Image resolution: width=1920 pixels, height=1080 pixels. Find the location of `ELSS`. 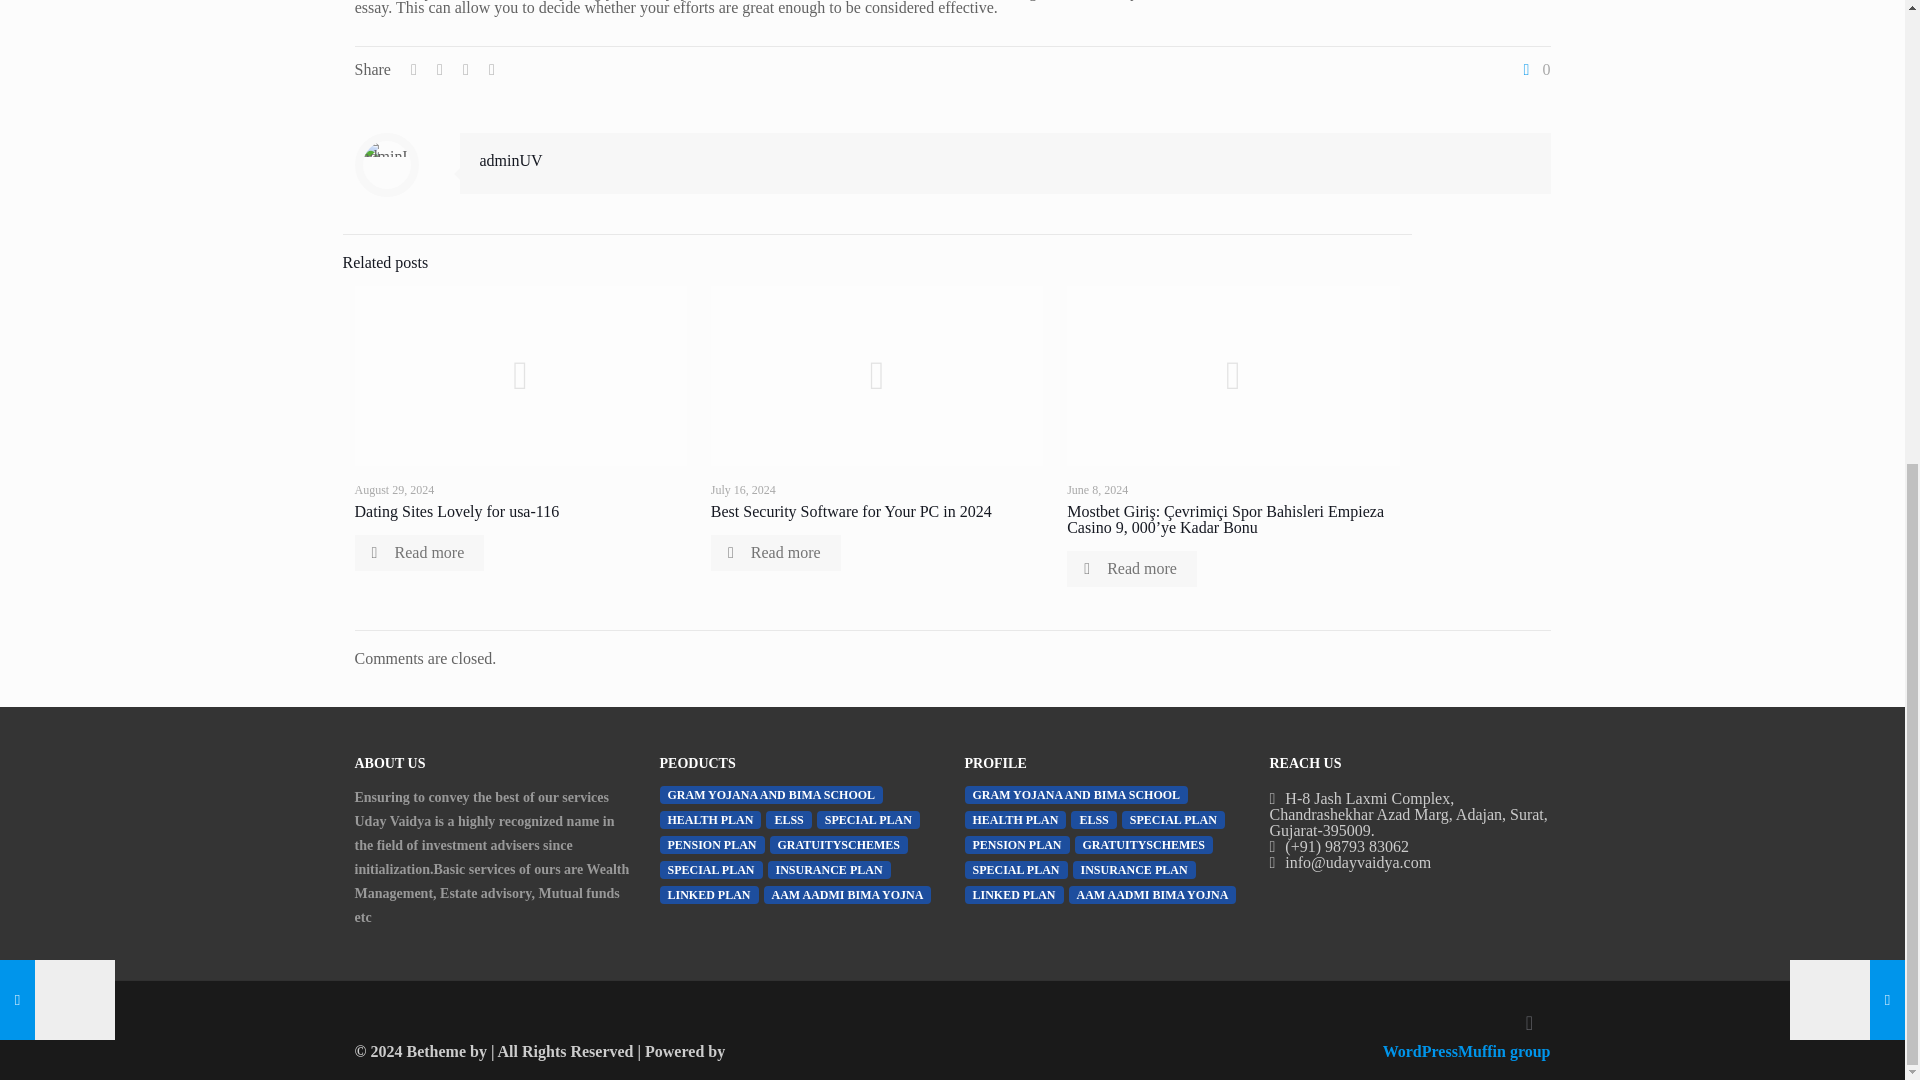

ELSS is located at coordinates (788, 820).